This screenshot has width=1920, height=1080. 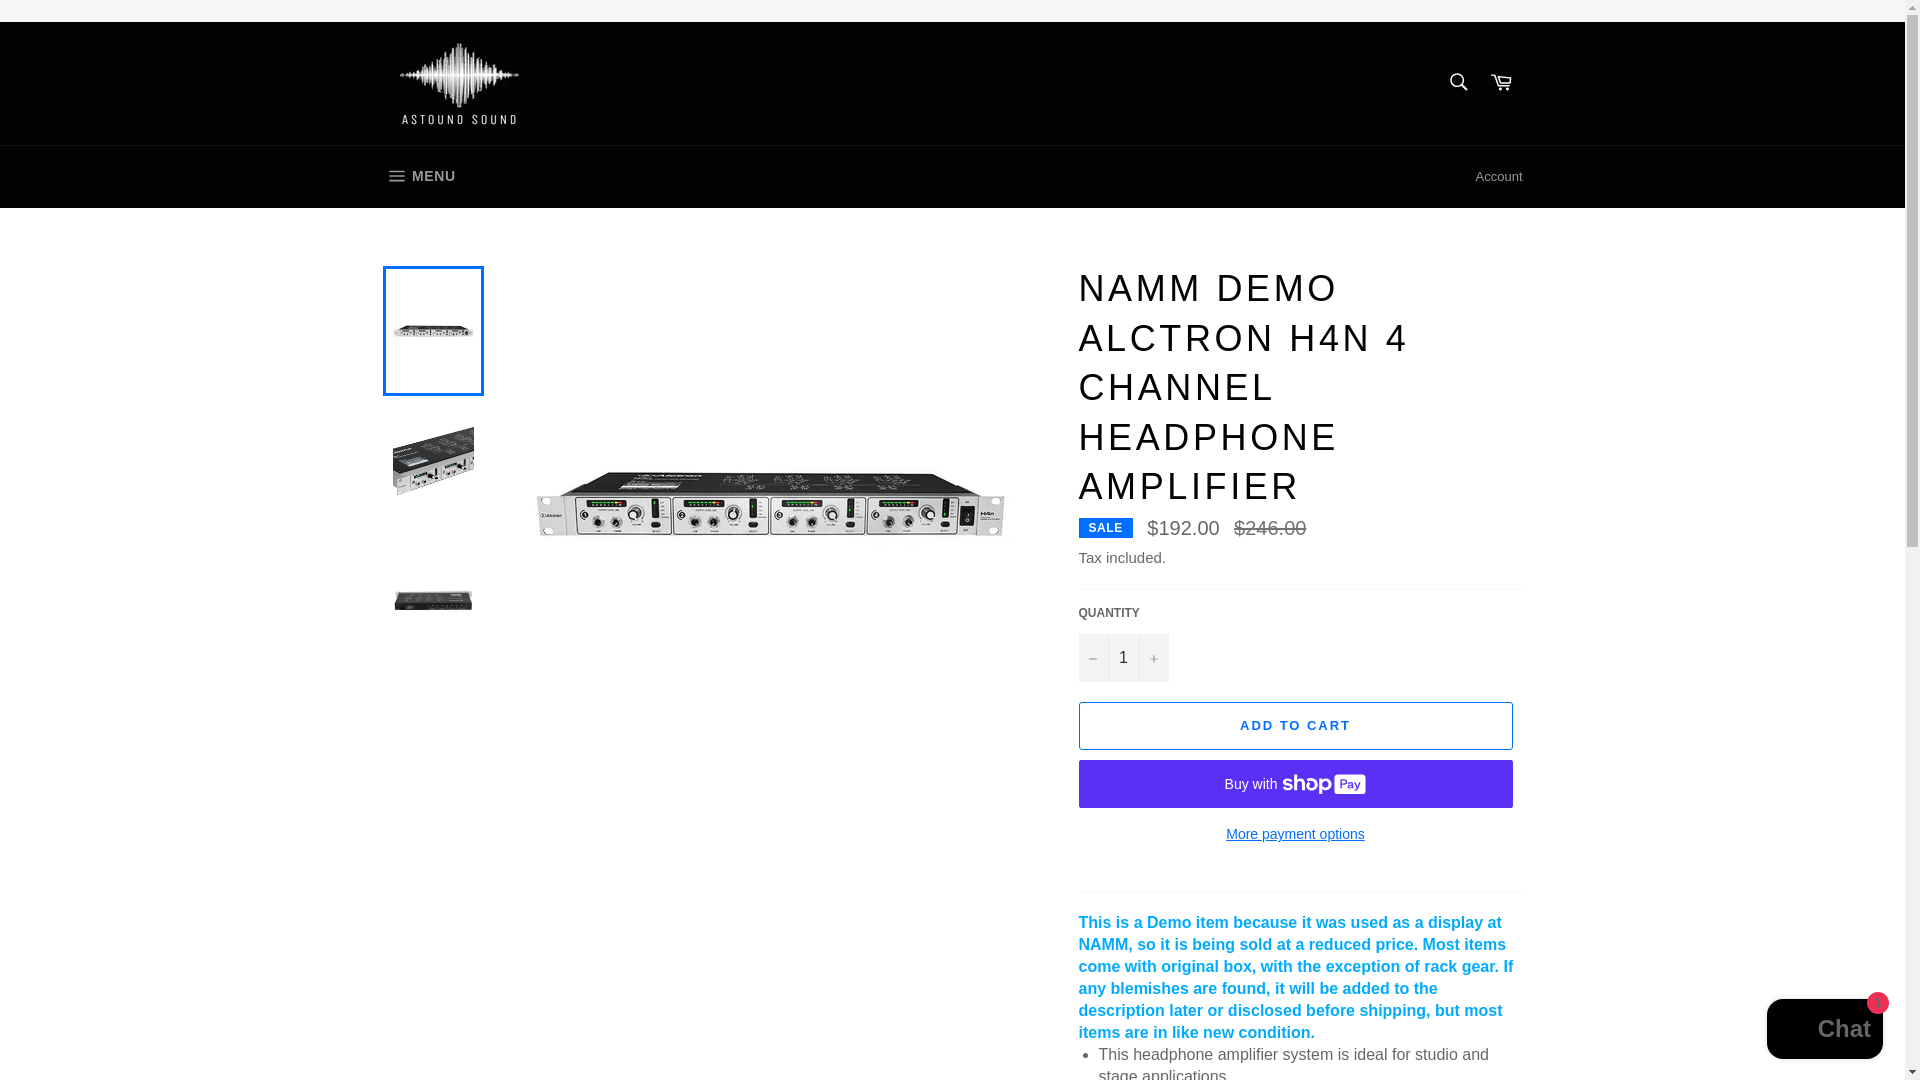 What do you see at coordinates (1457, 81) in the screenshot?
I see `1` at bounding box center [1457, 81].